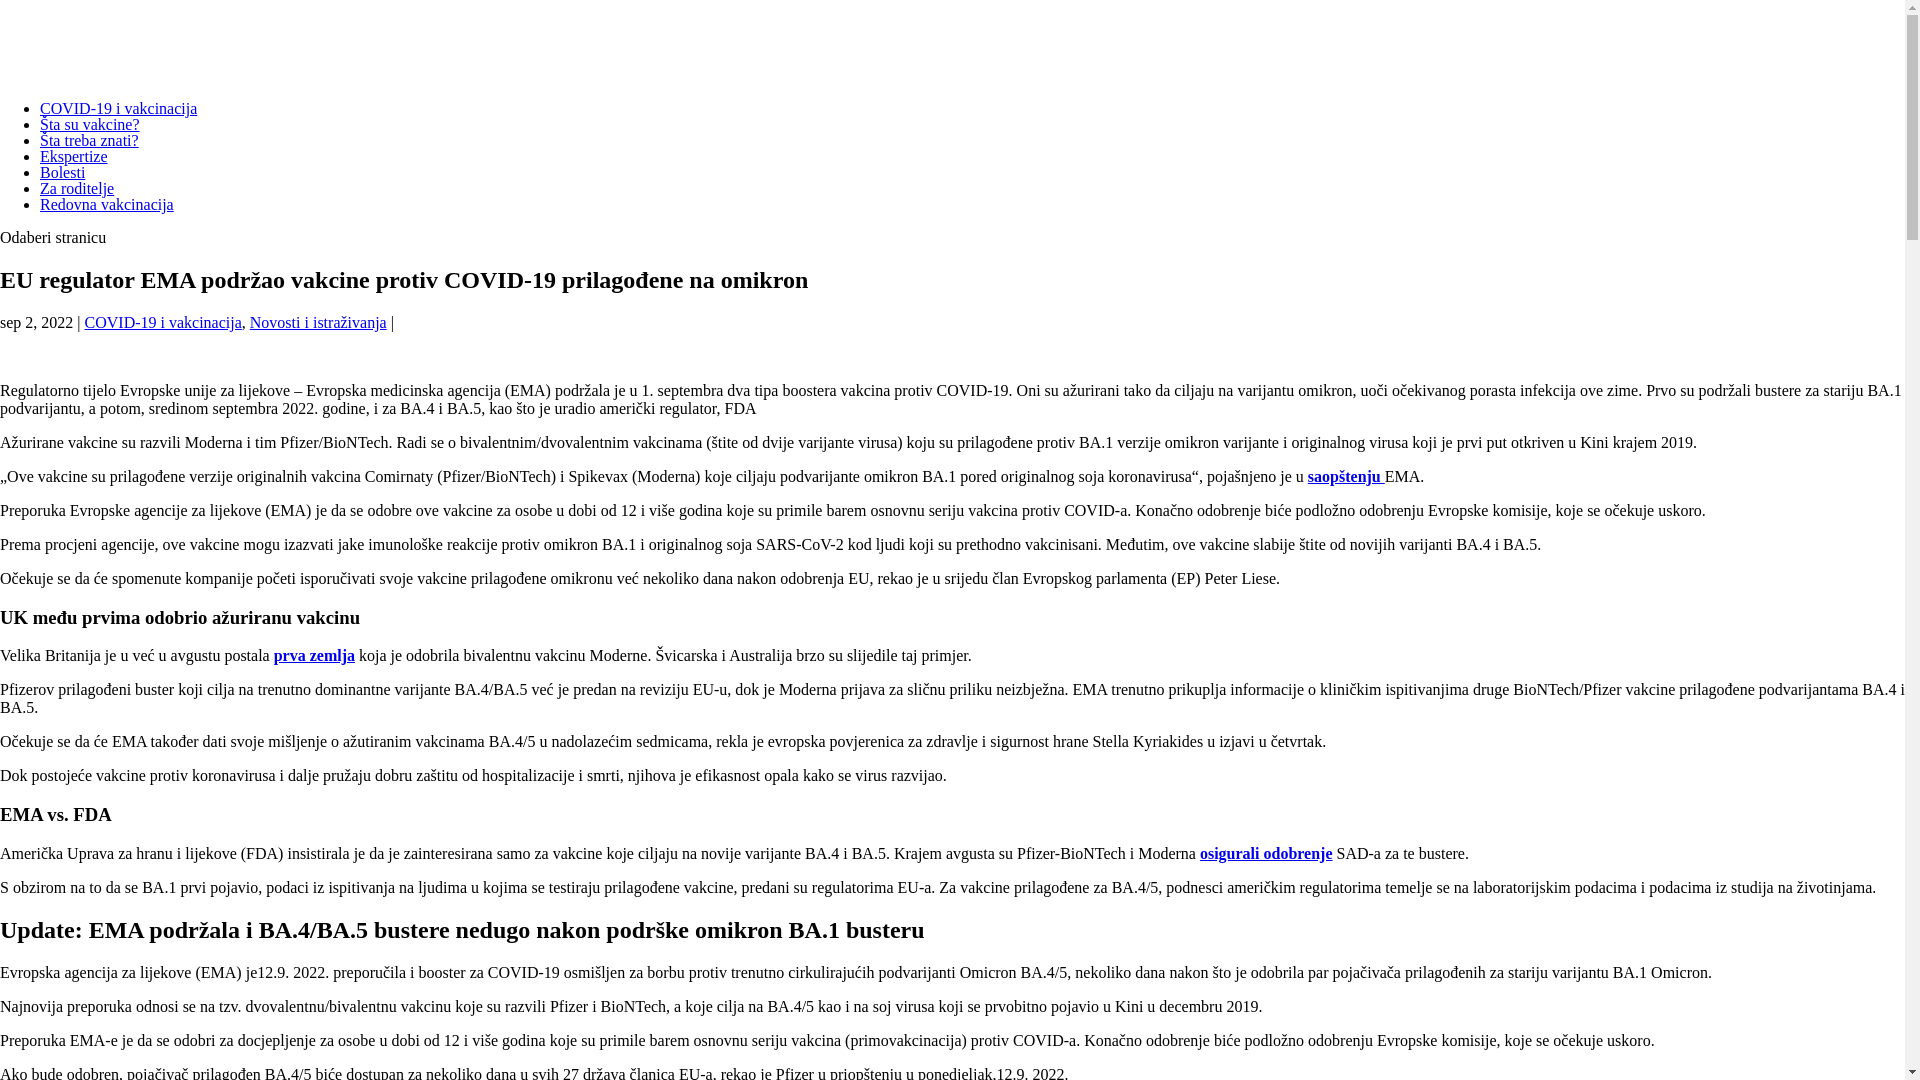 The height and width of the screenshot is (1080, 1920). What do you see at coordinates (74, 156) in the screenshot?
I see `Ekspertize` at bounding box center [74, 156].